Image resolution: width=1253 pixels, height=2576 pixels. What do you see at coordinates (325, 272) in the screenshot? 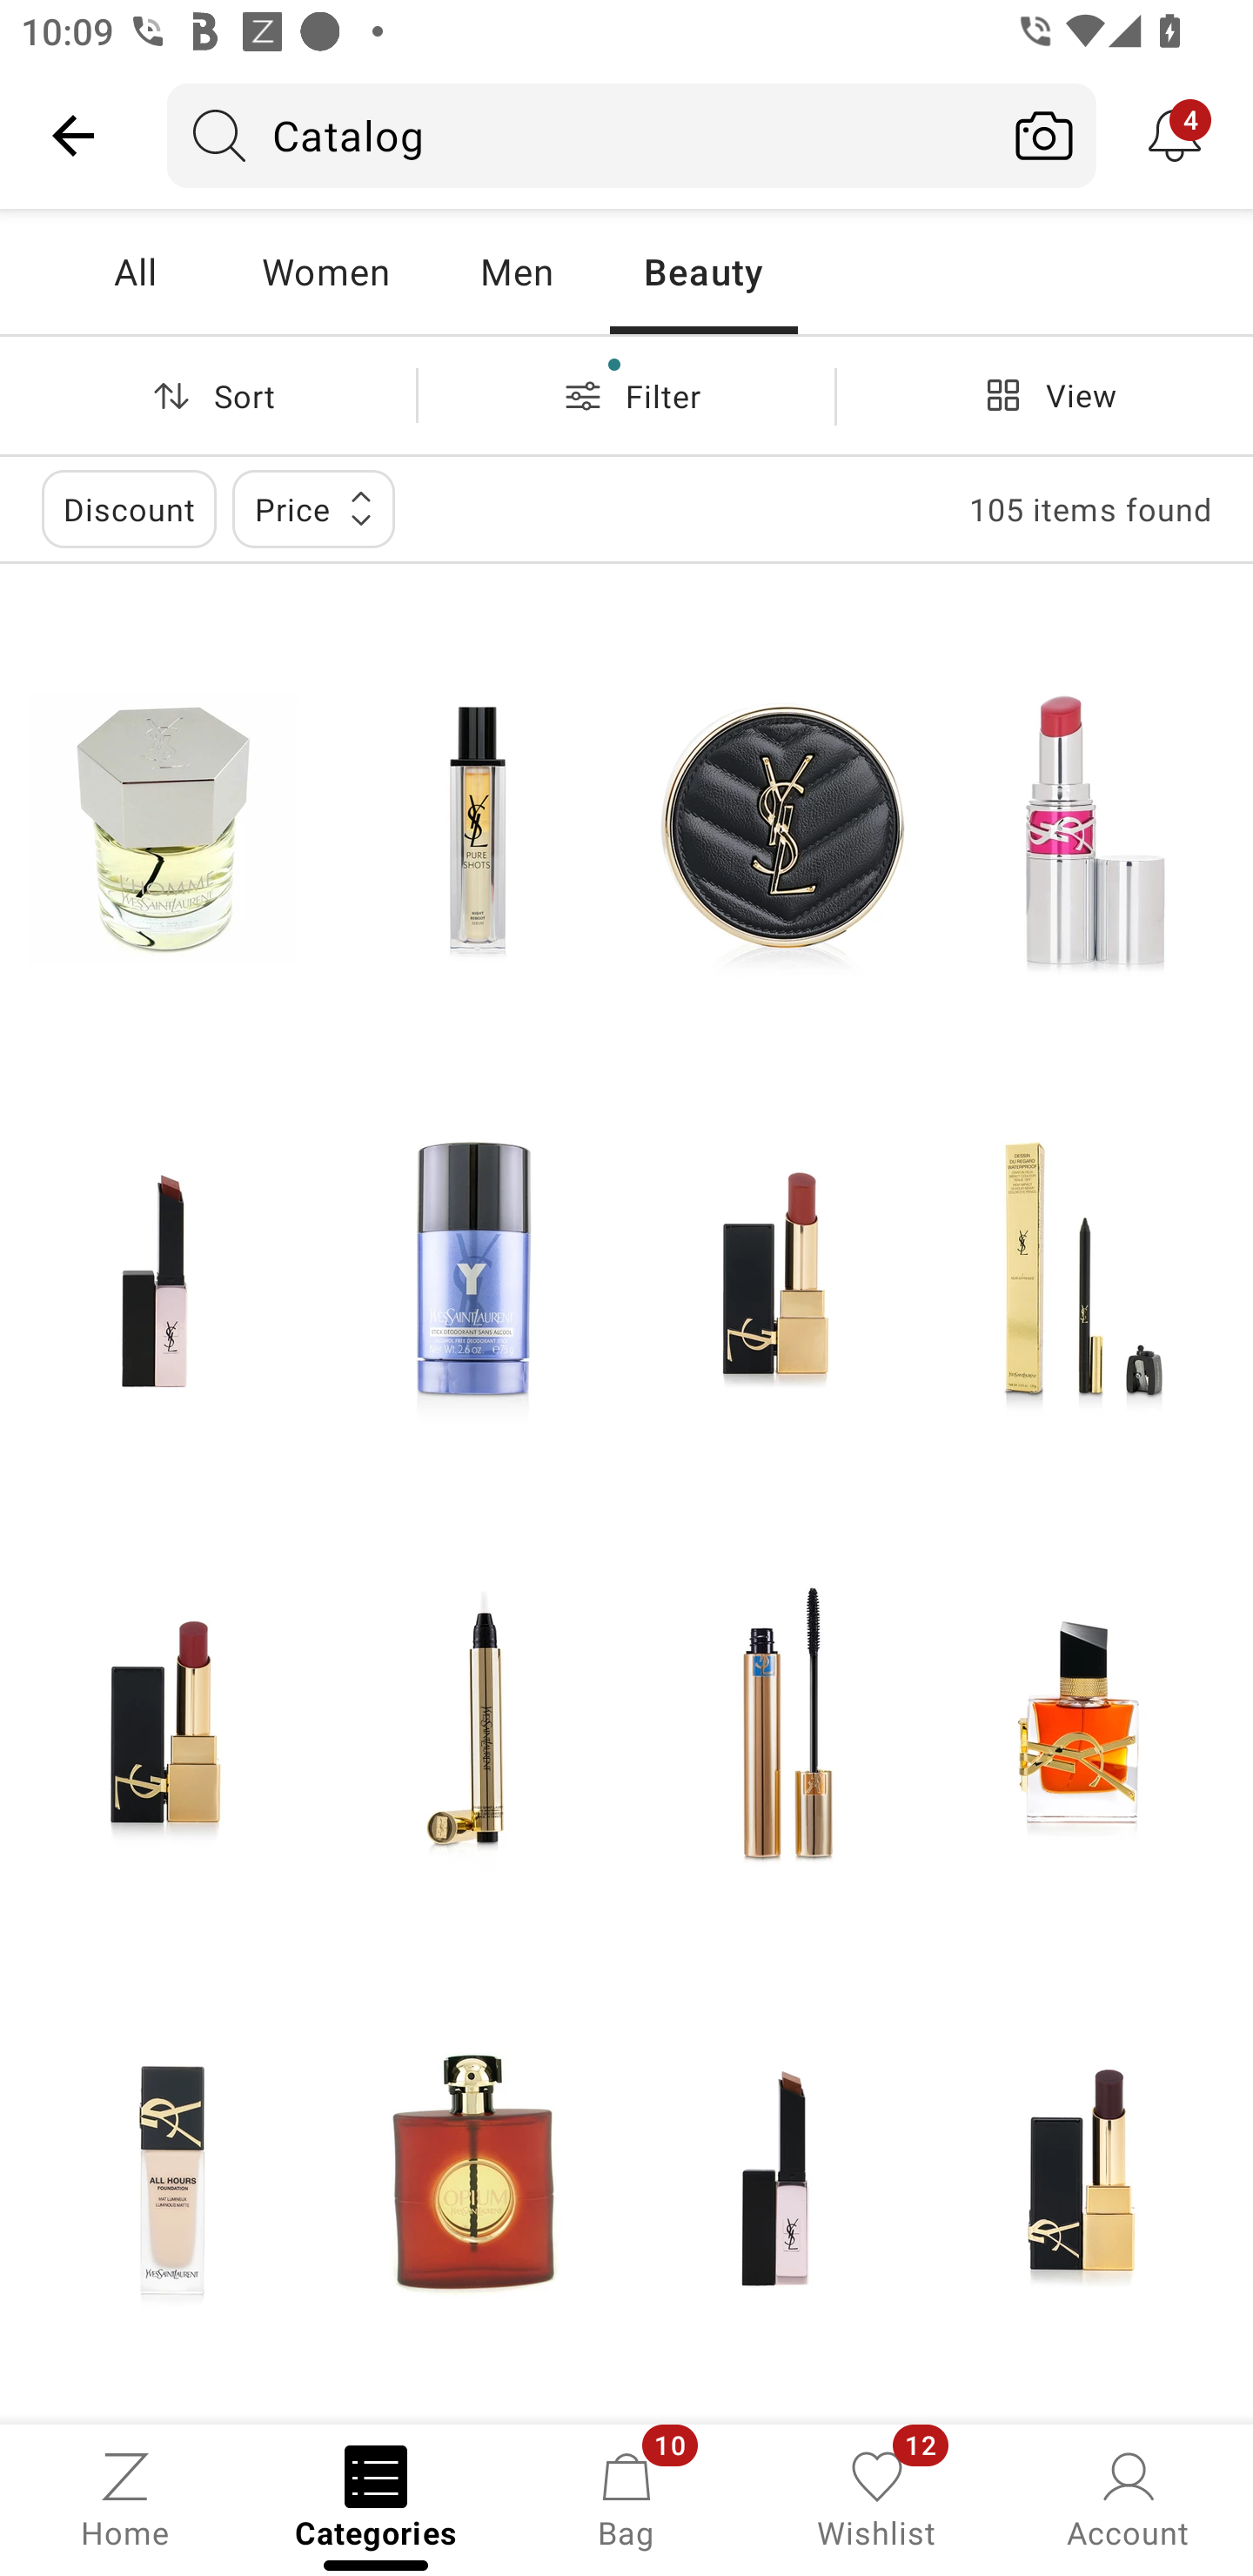
I see `Women` at bounding box center [325, 272].